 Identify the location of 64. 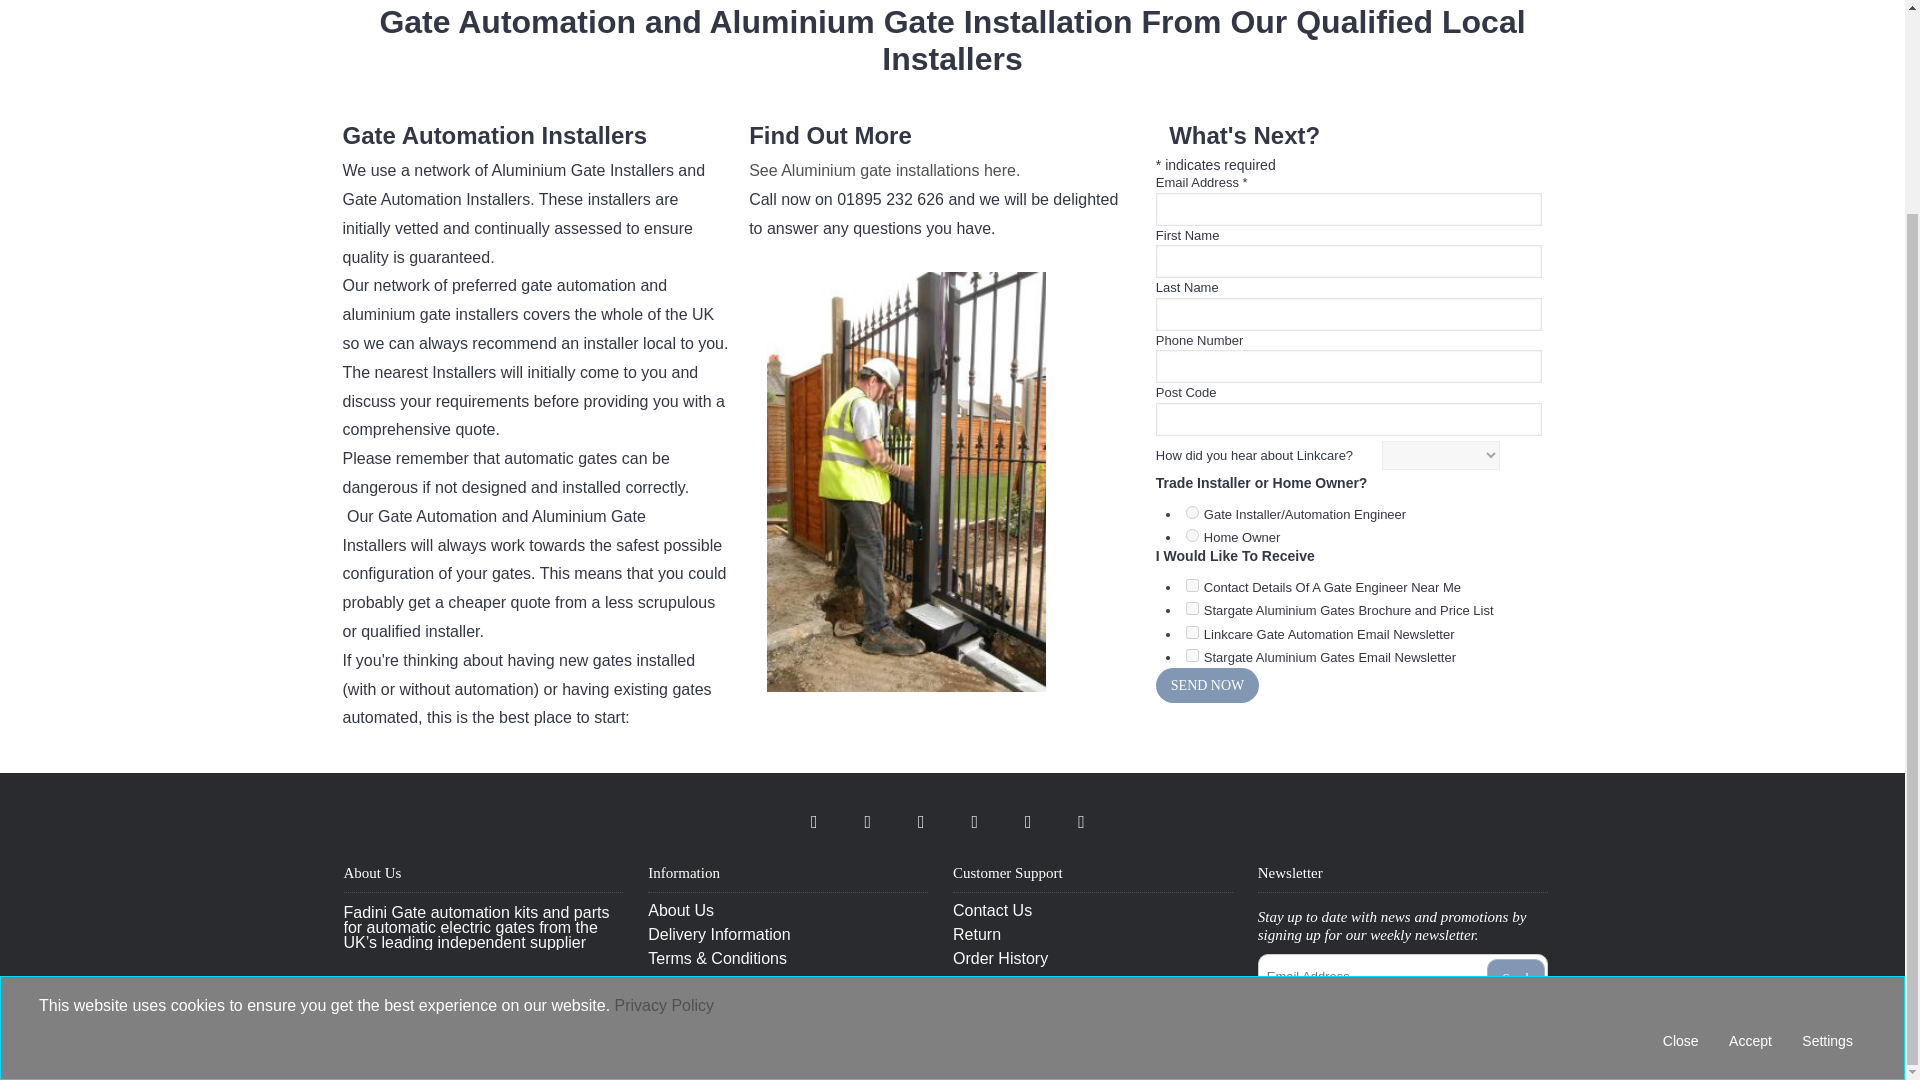
(1192, 656).